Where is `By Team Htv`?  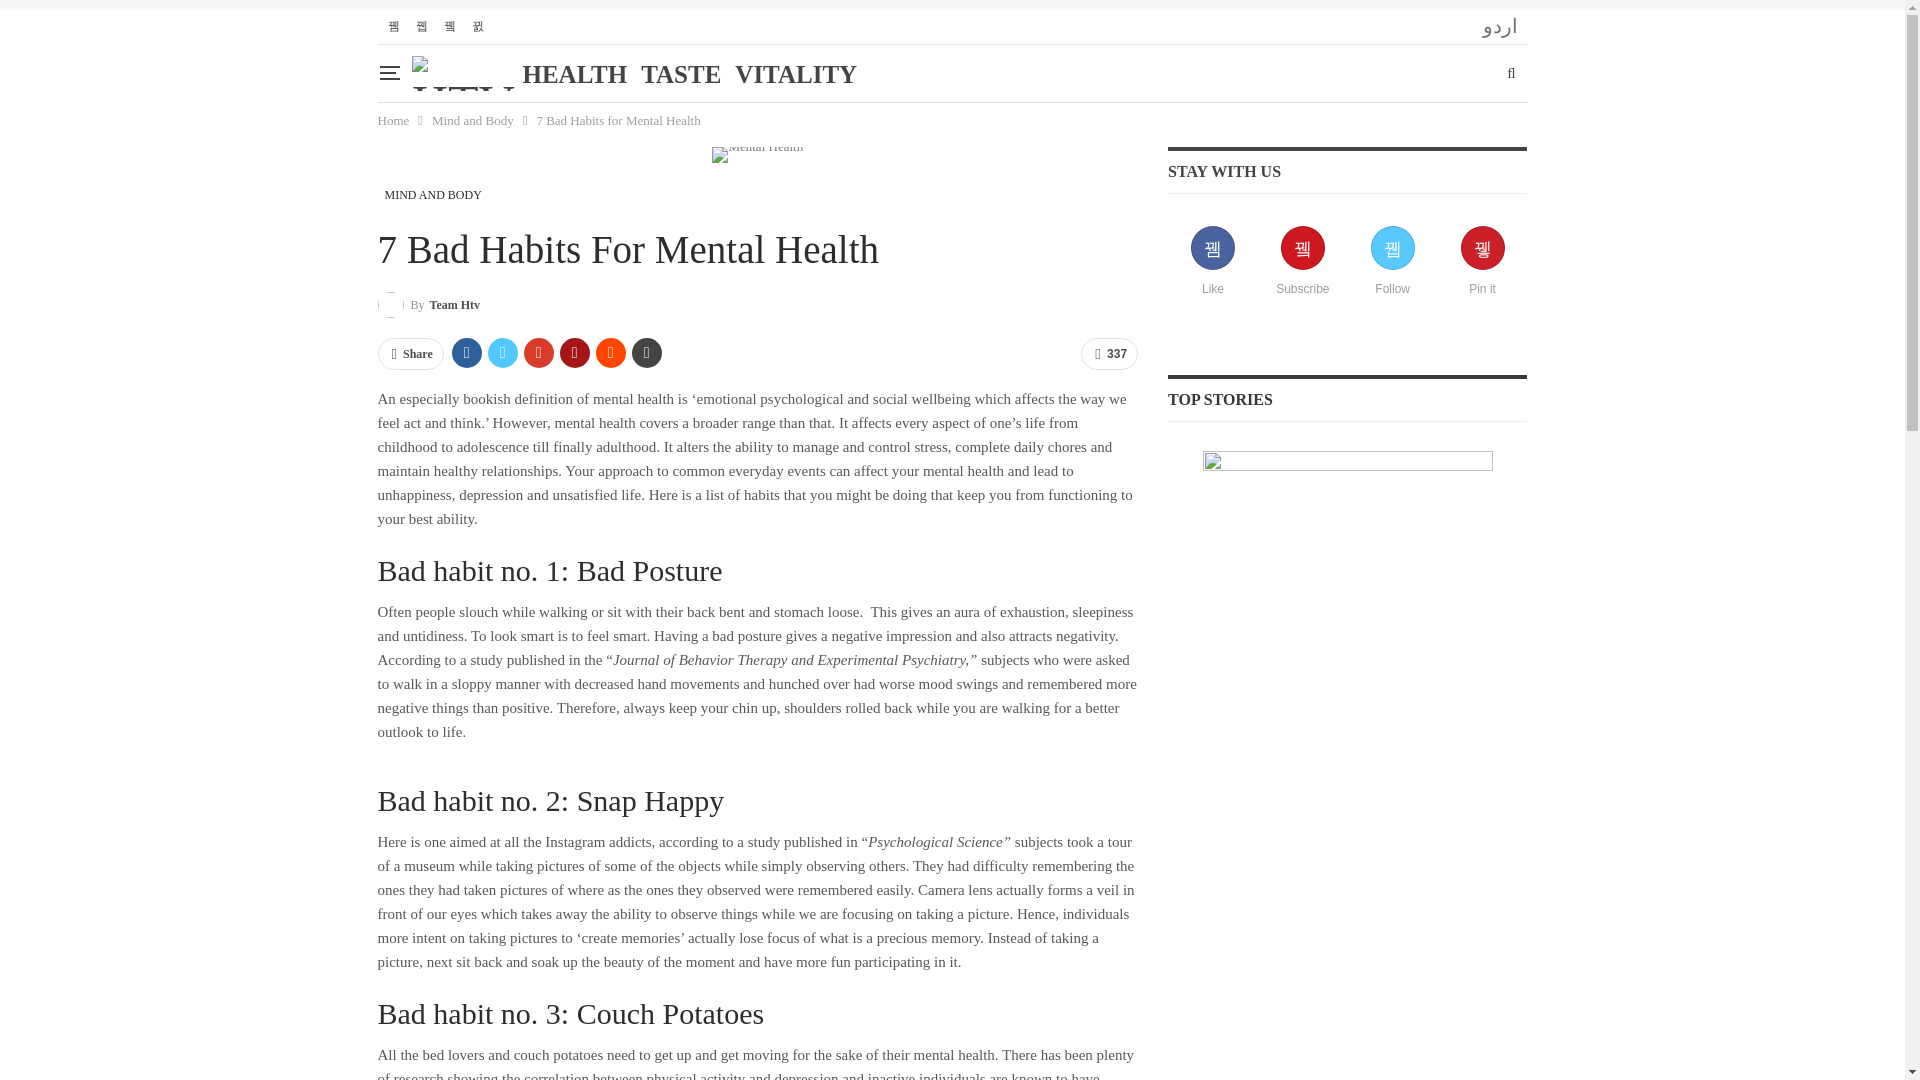
By Team Htv is located at coordinates (430, 304).